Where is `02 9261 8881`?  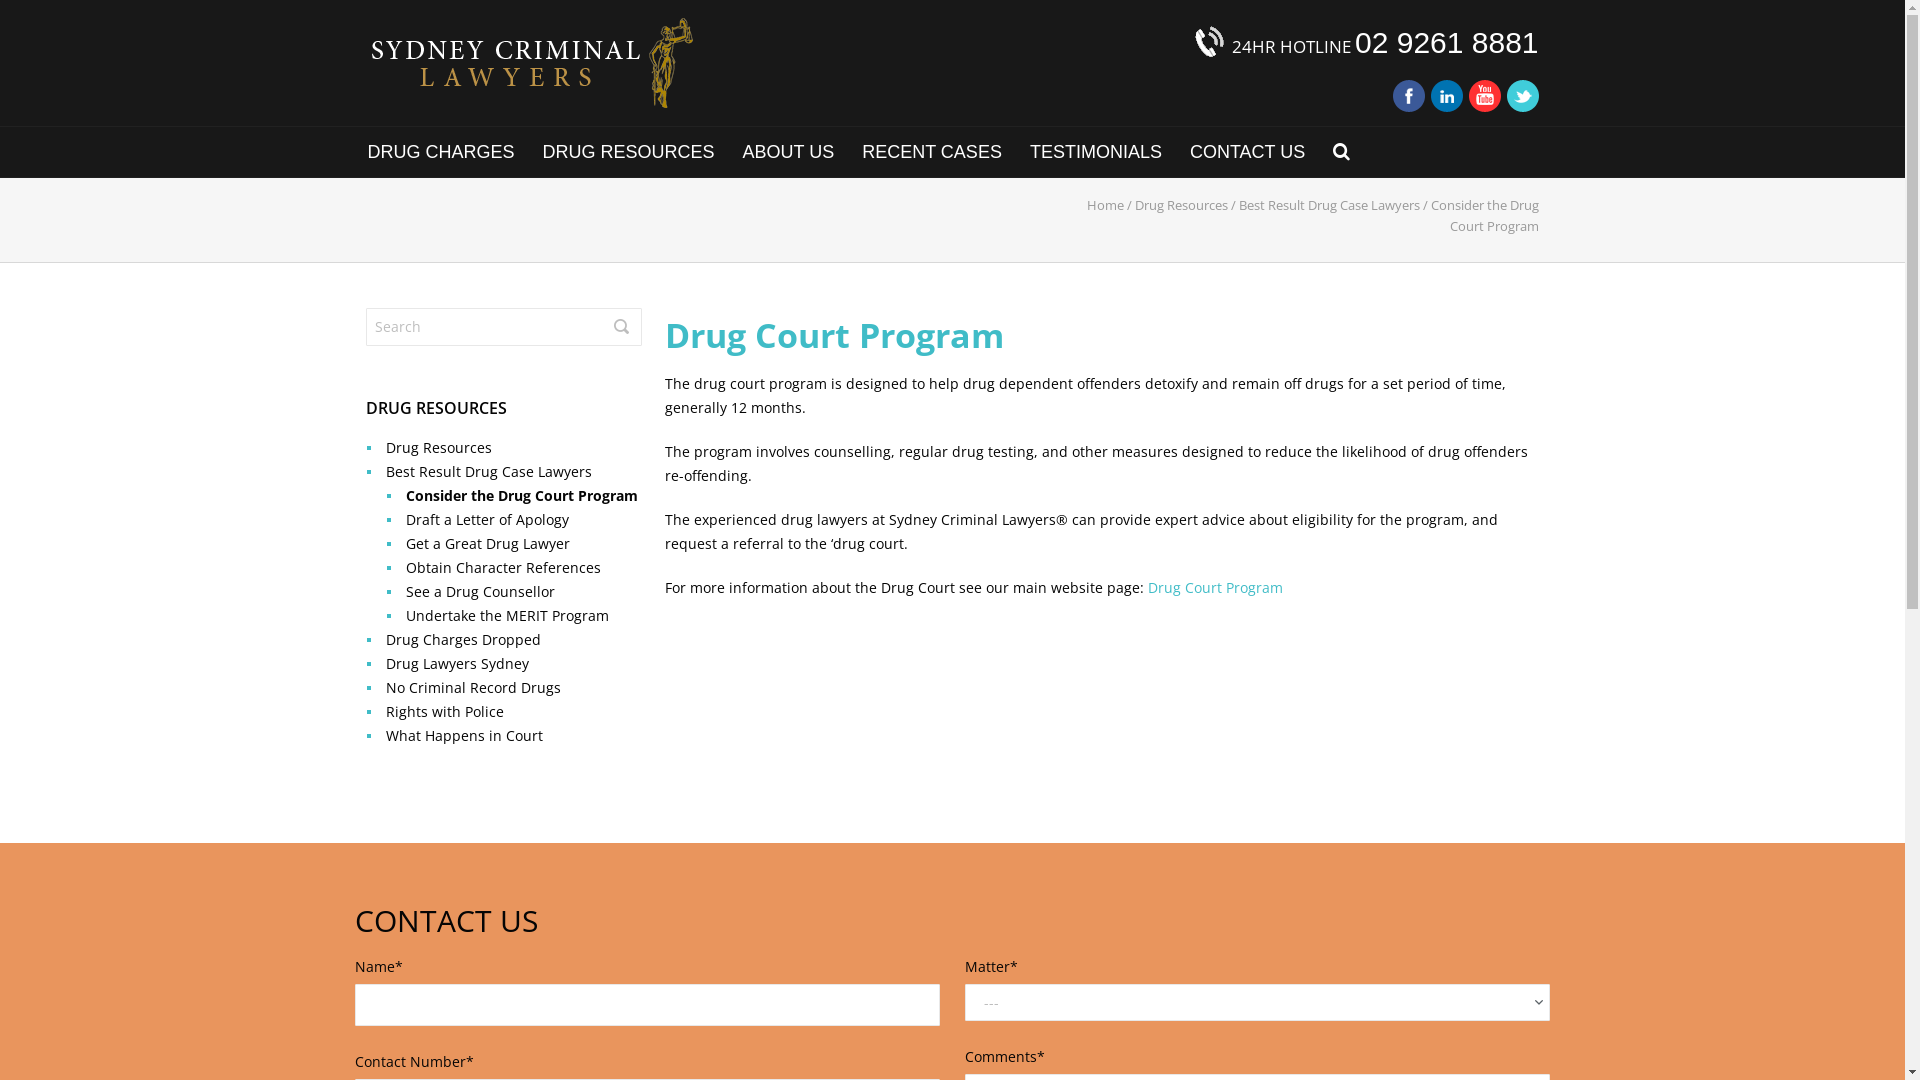 02 9261 8881 is located at coordinates (1447, 42).